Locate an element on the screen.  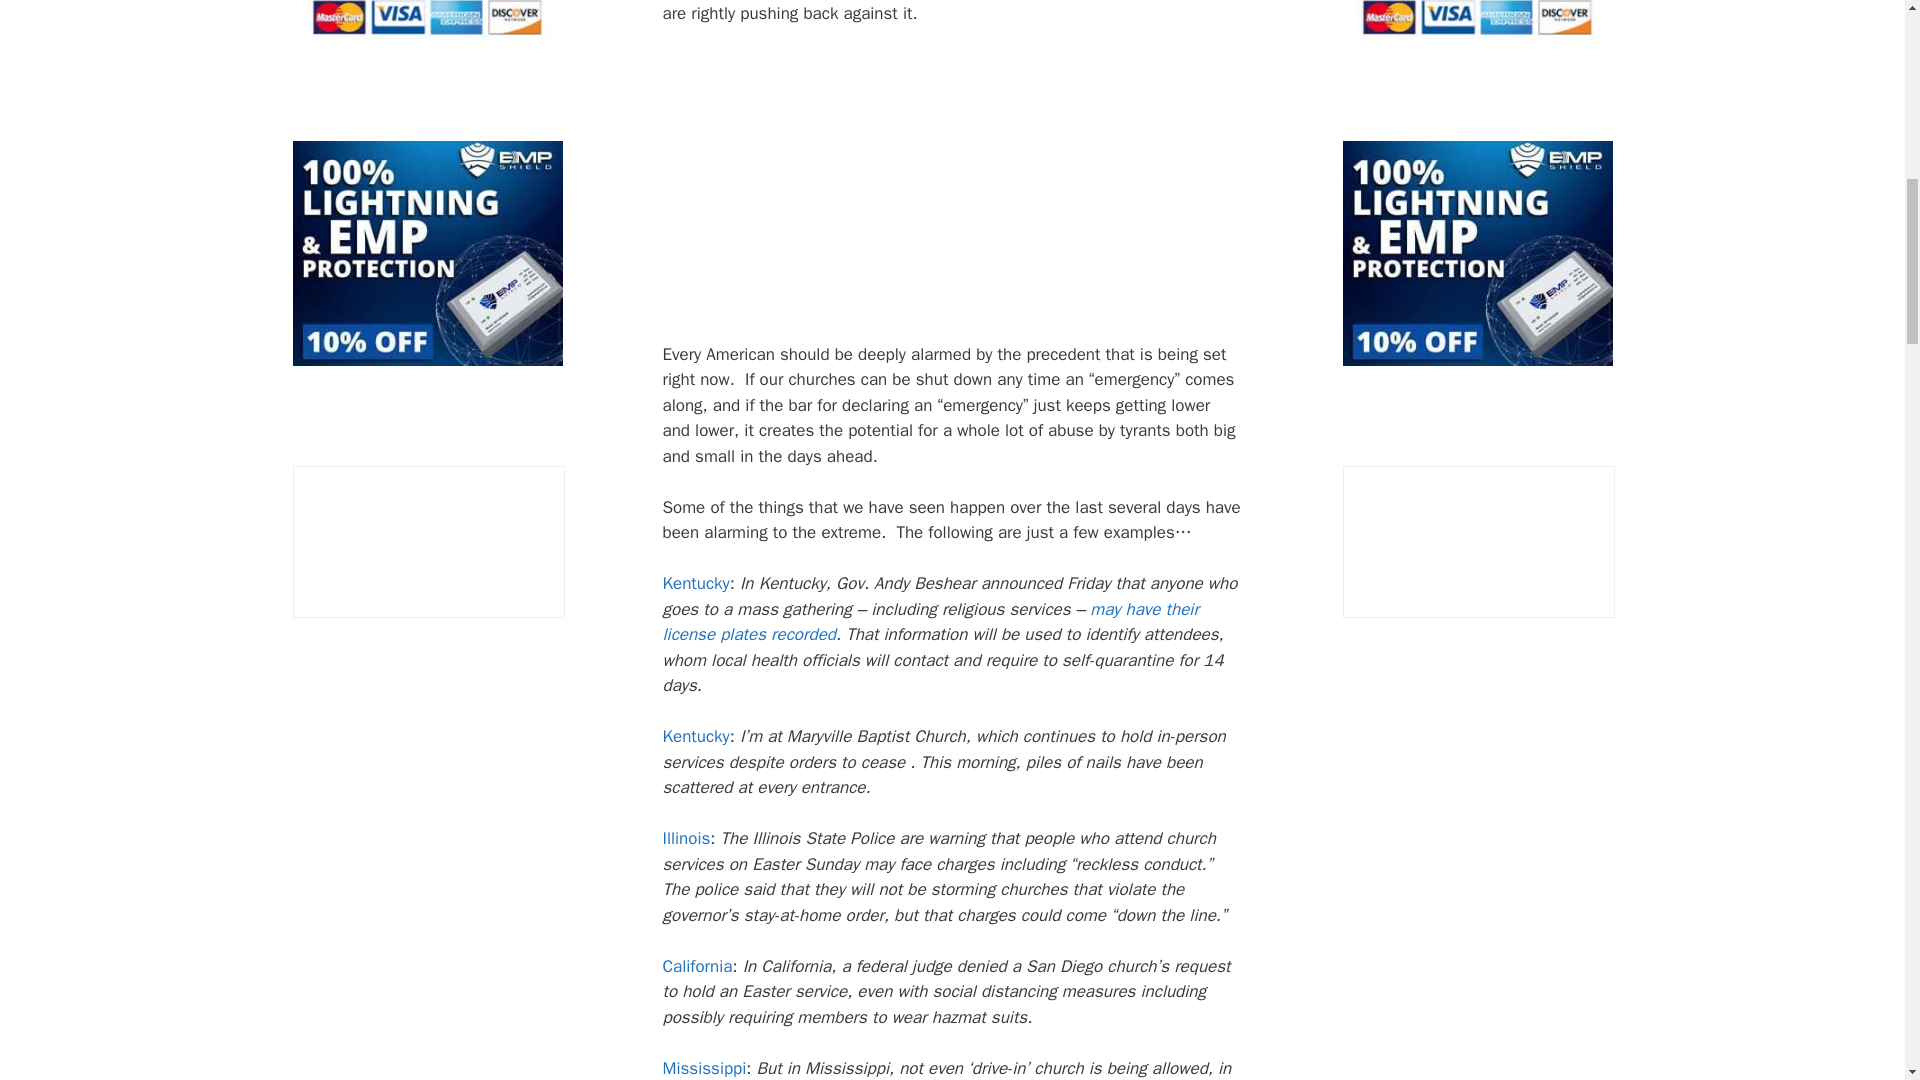
Kentucky is located at coordinates (696, 736).